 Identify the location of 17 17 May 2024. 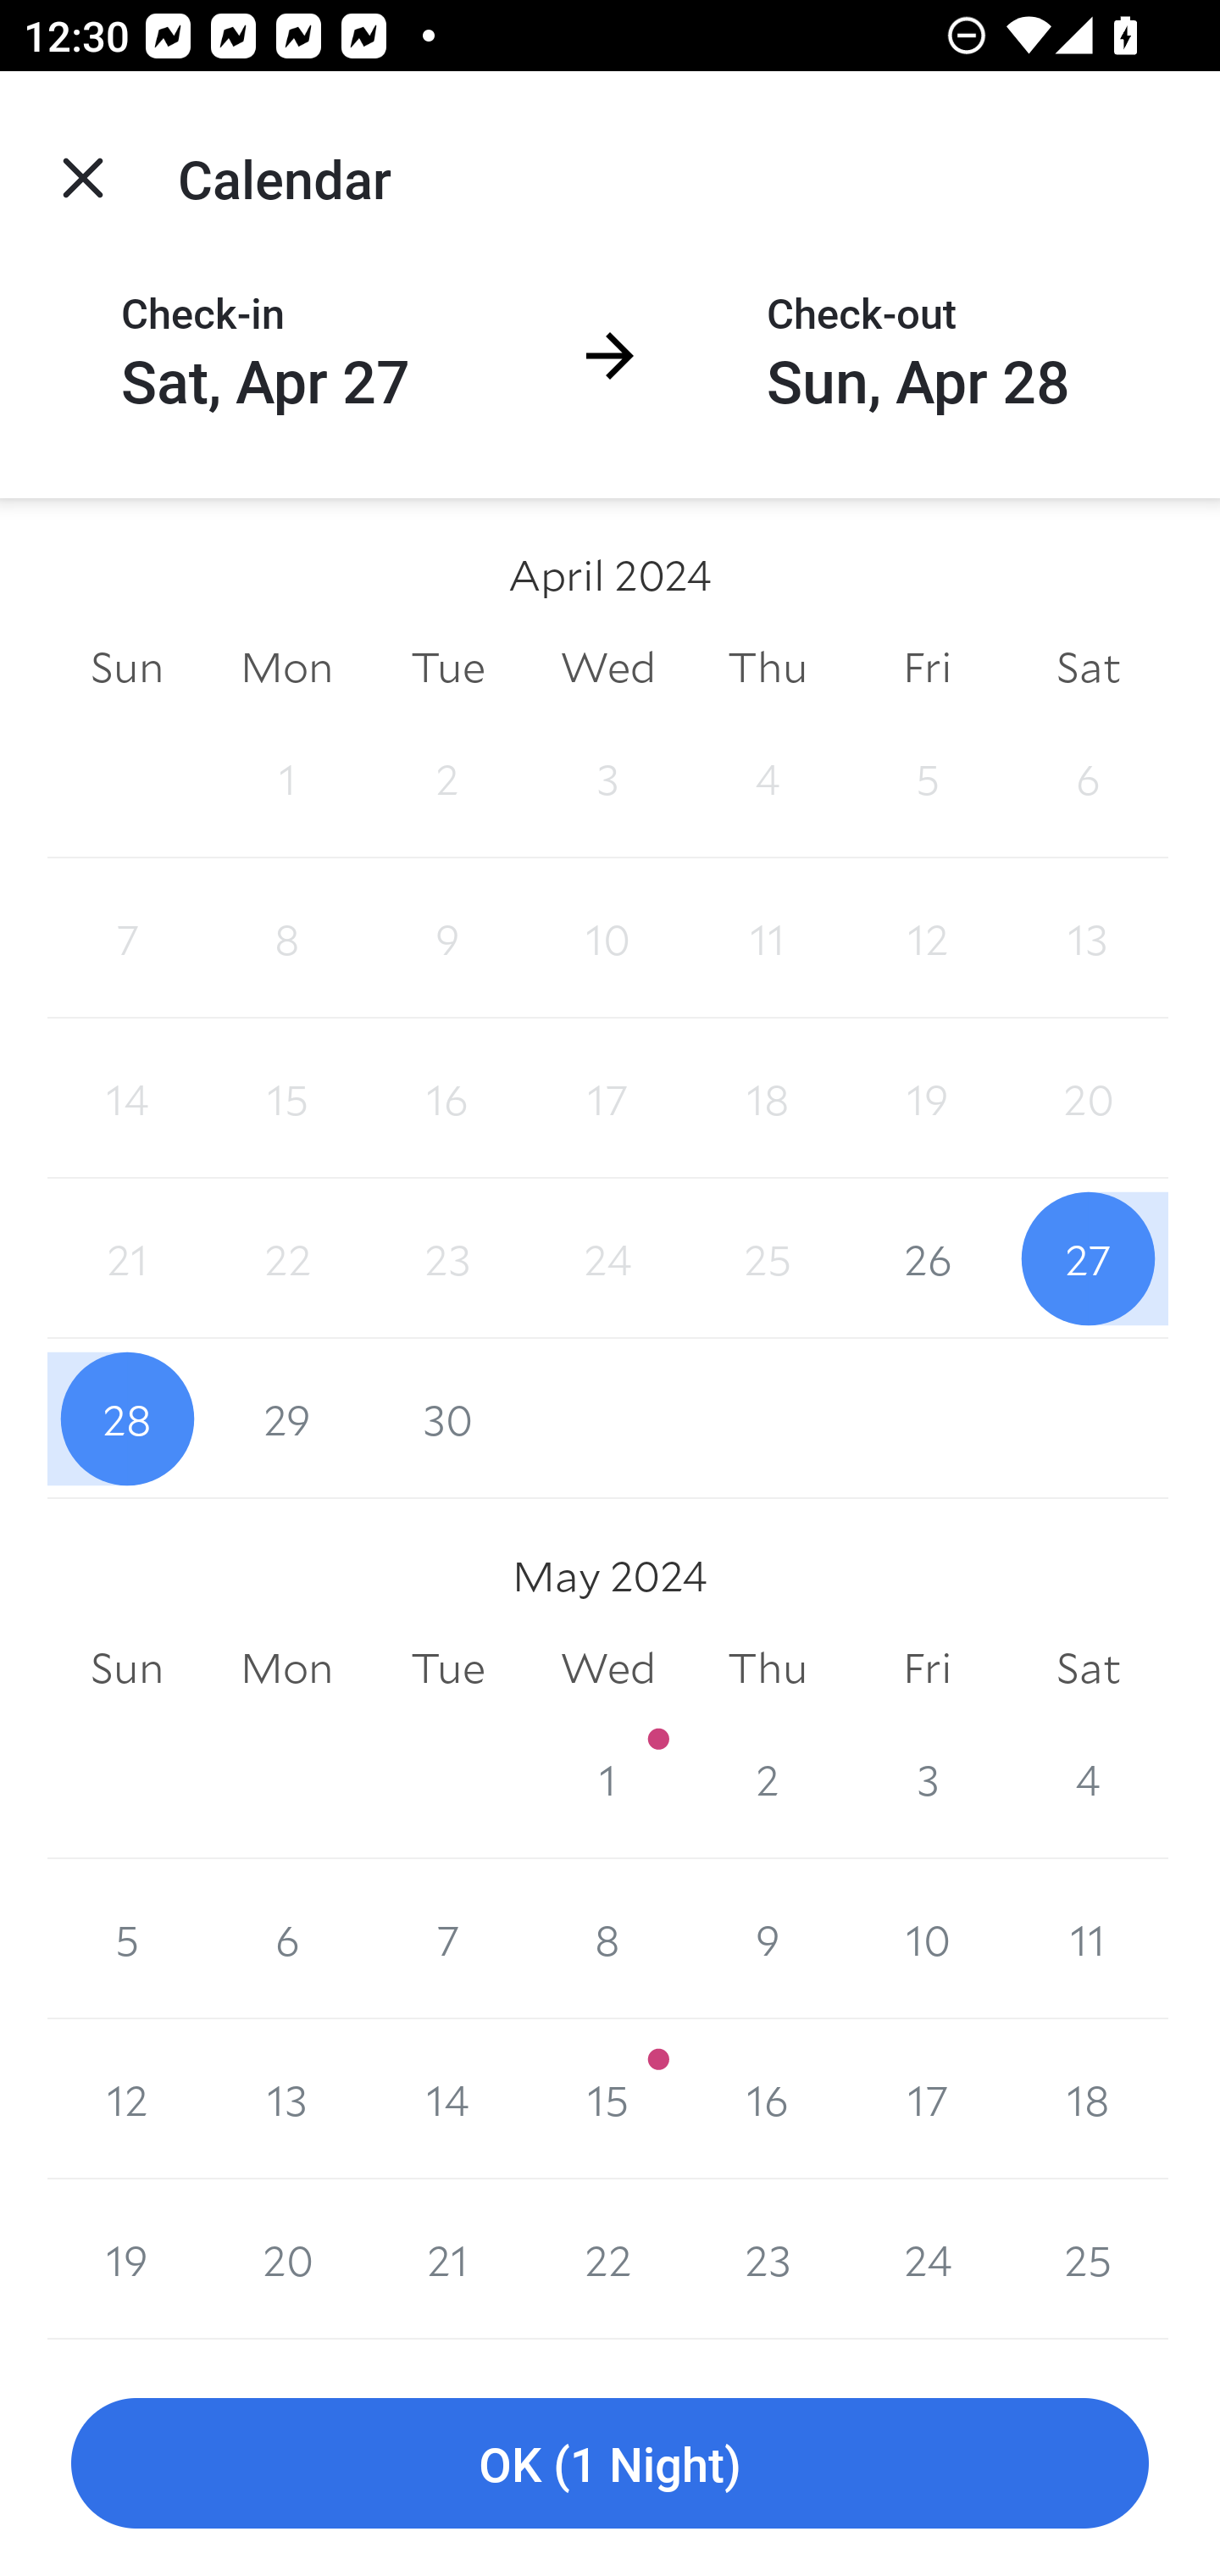
(927, 2099).